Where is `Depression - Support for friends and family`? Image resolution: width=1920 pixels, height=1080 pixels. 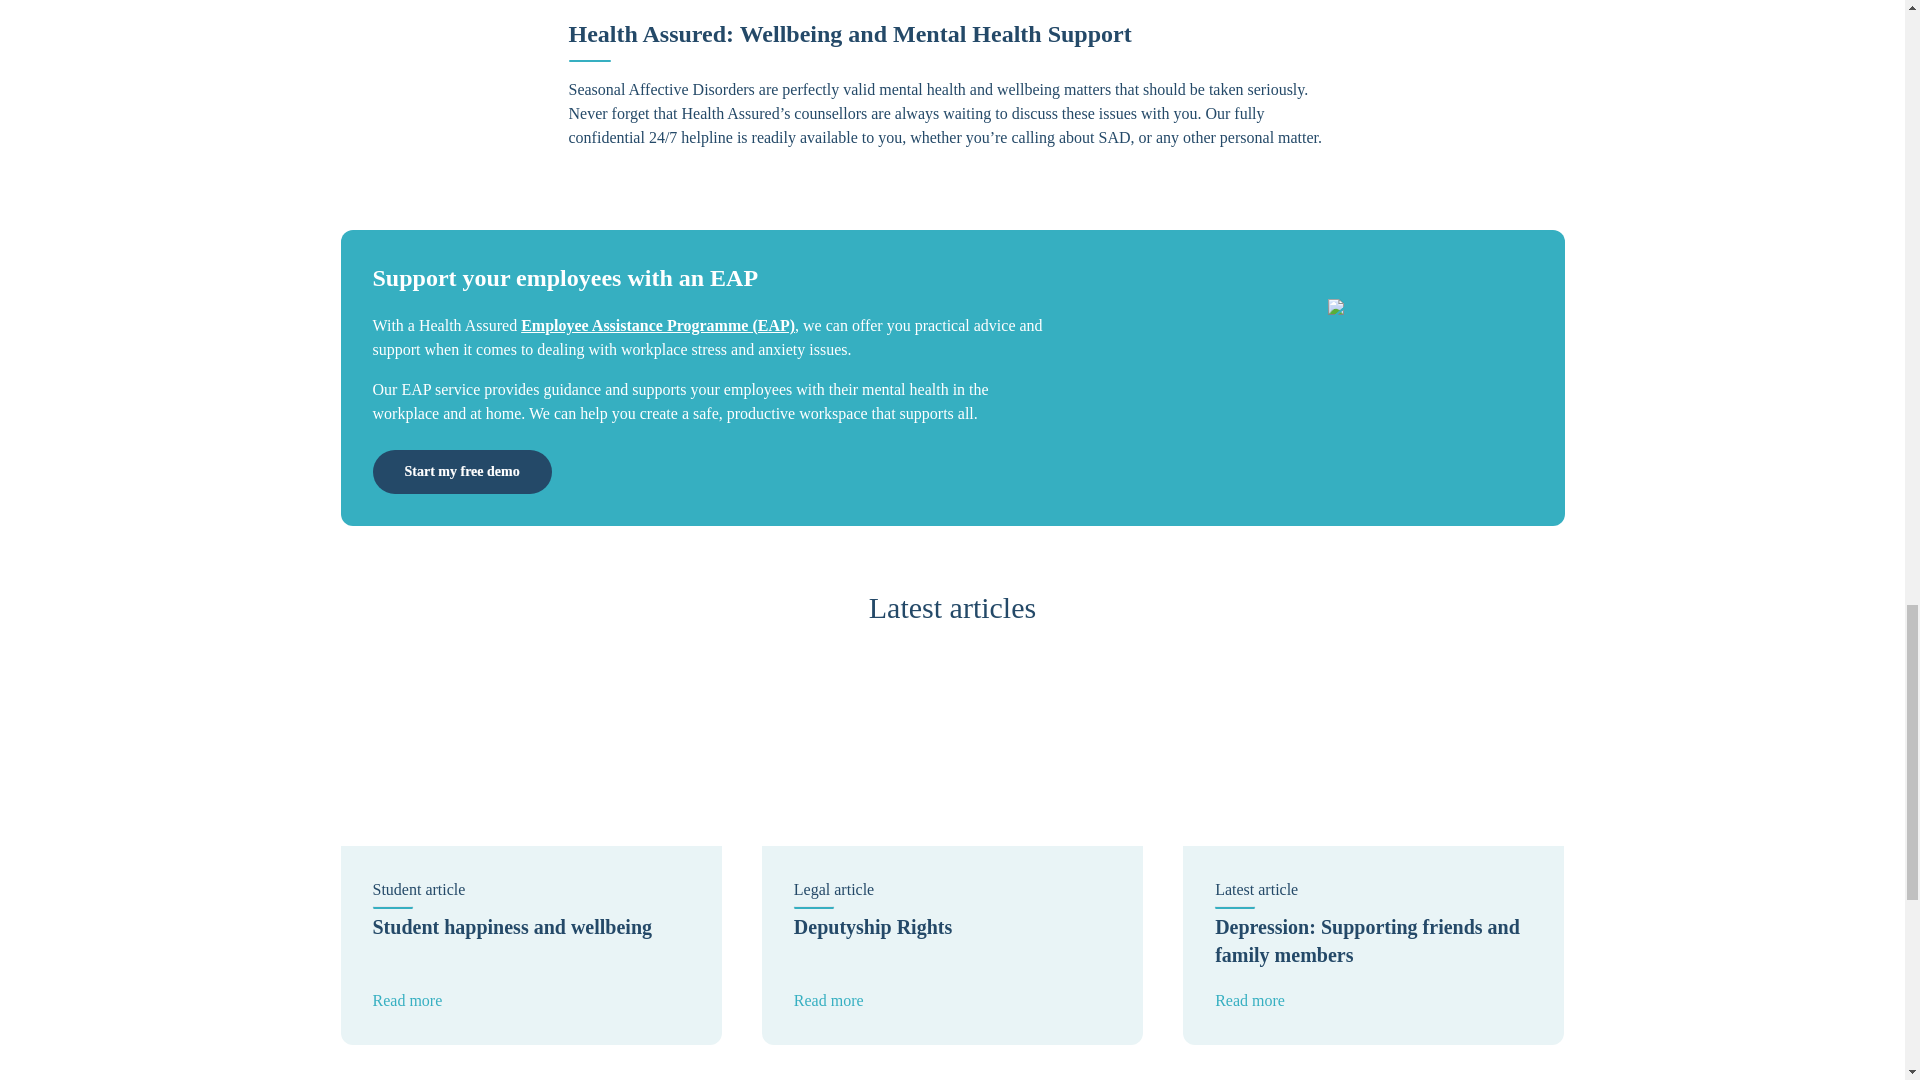 Depression - Support for friends and family is located at coordinates (462, 472).